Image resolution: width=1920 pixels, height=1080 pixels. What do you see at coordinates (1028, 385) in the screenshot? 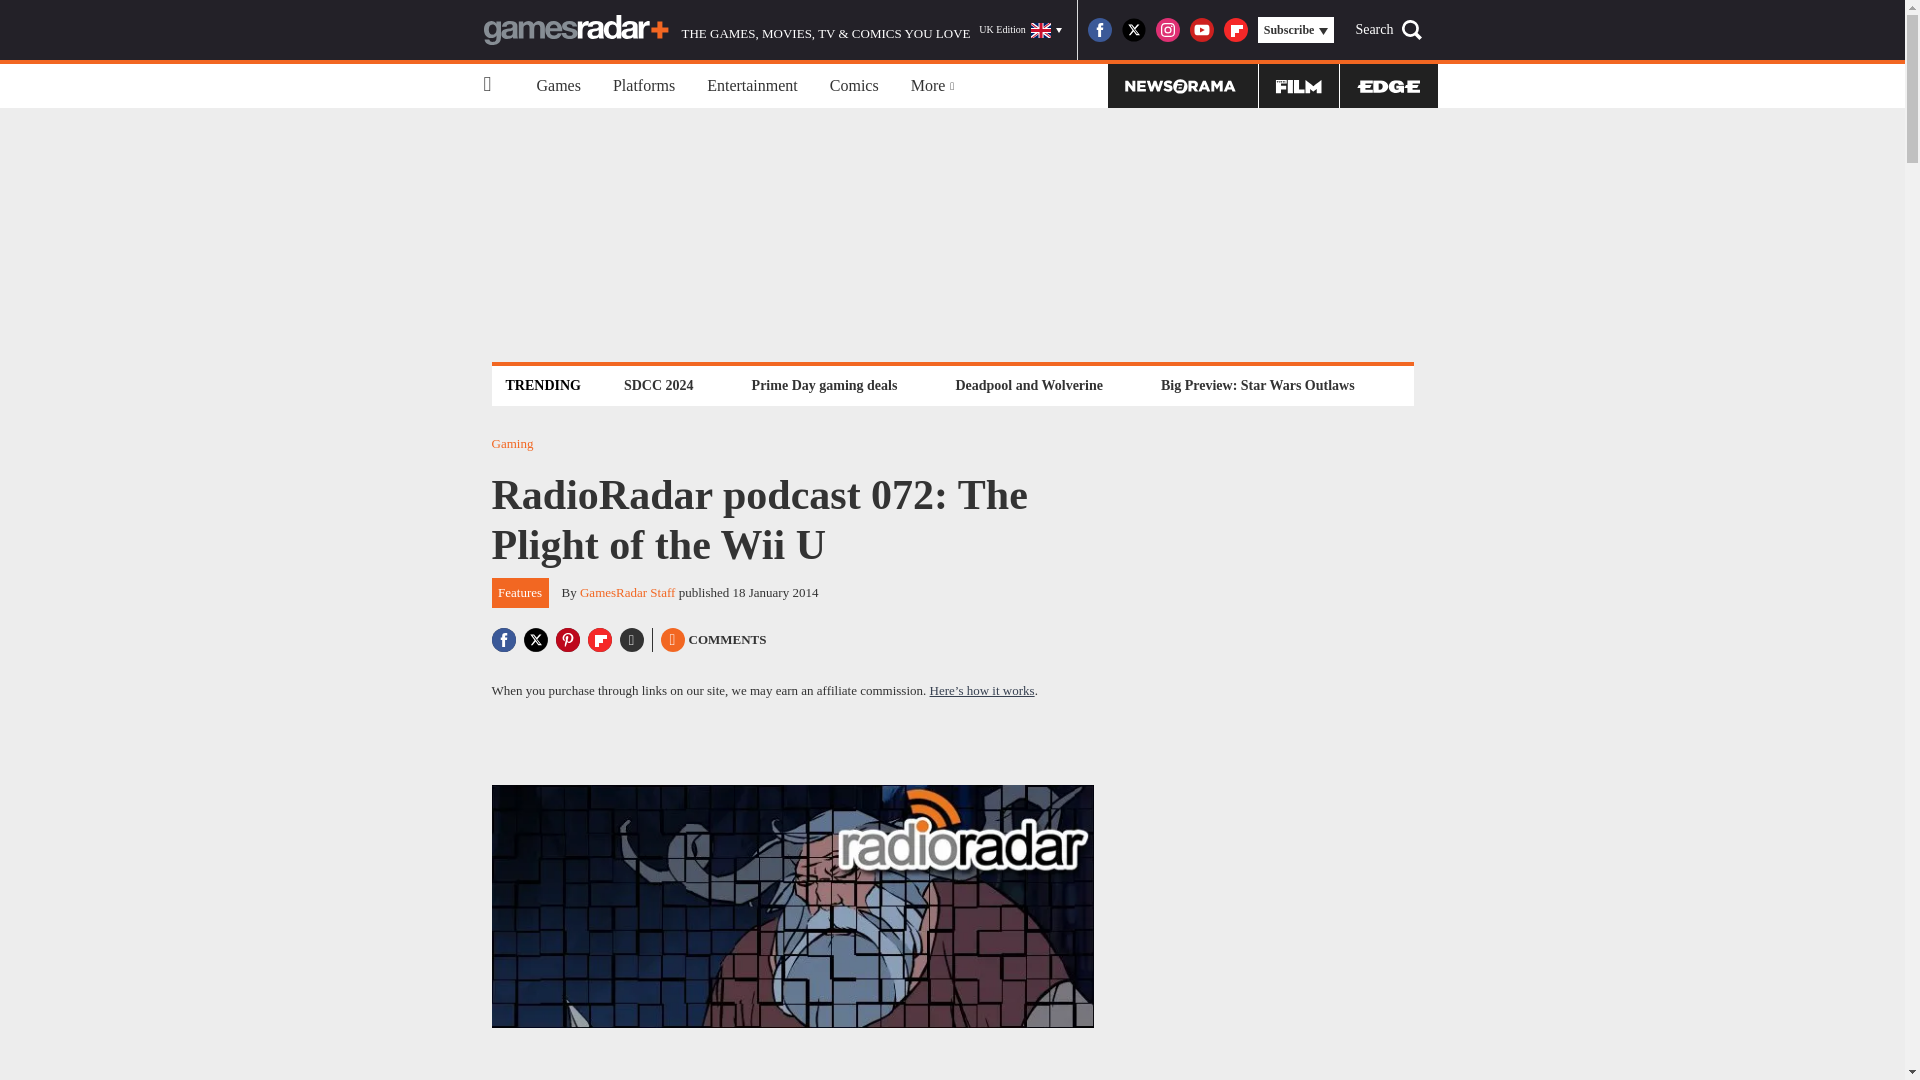
I see `Deadpool and Wolverine` at bounding box center [1028, 385].